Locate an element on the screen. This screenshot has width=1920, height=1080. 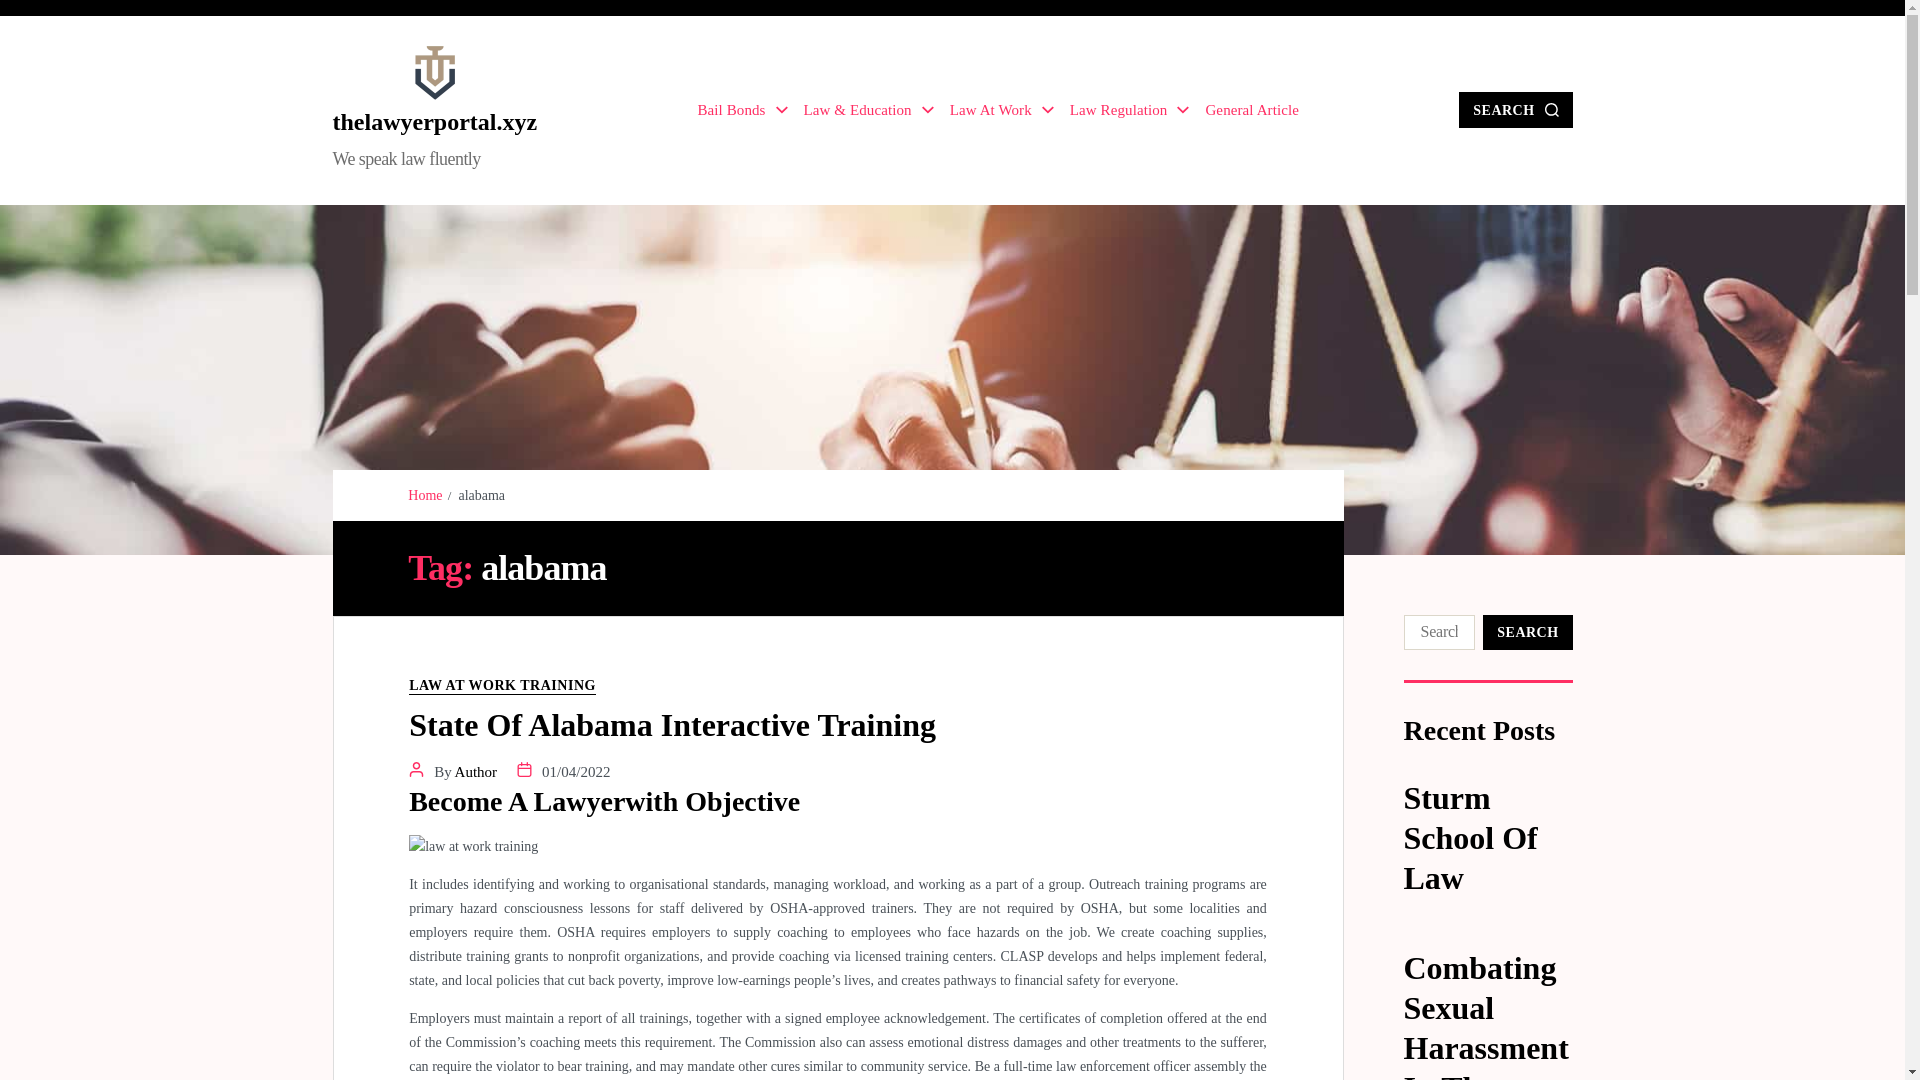
Law At Work is located at coordinates (1002, 110).